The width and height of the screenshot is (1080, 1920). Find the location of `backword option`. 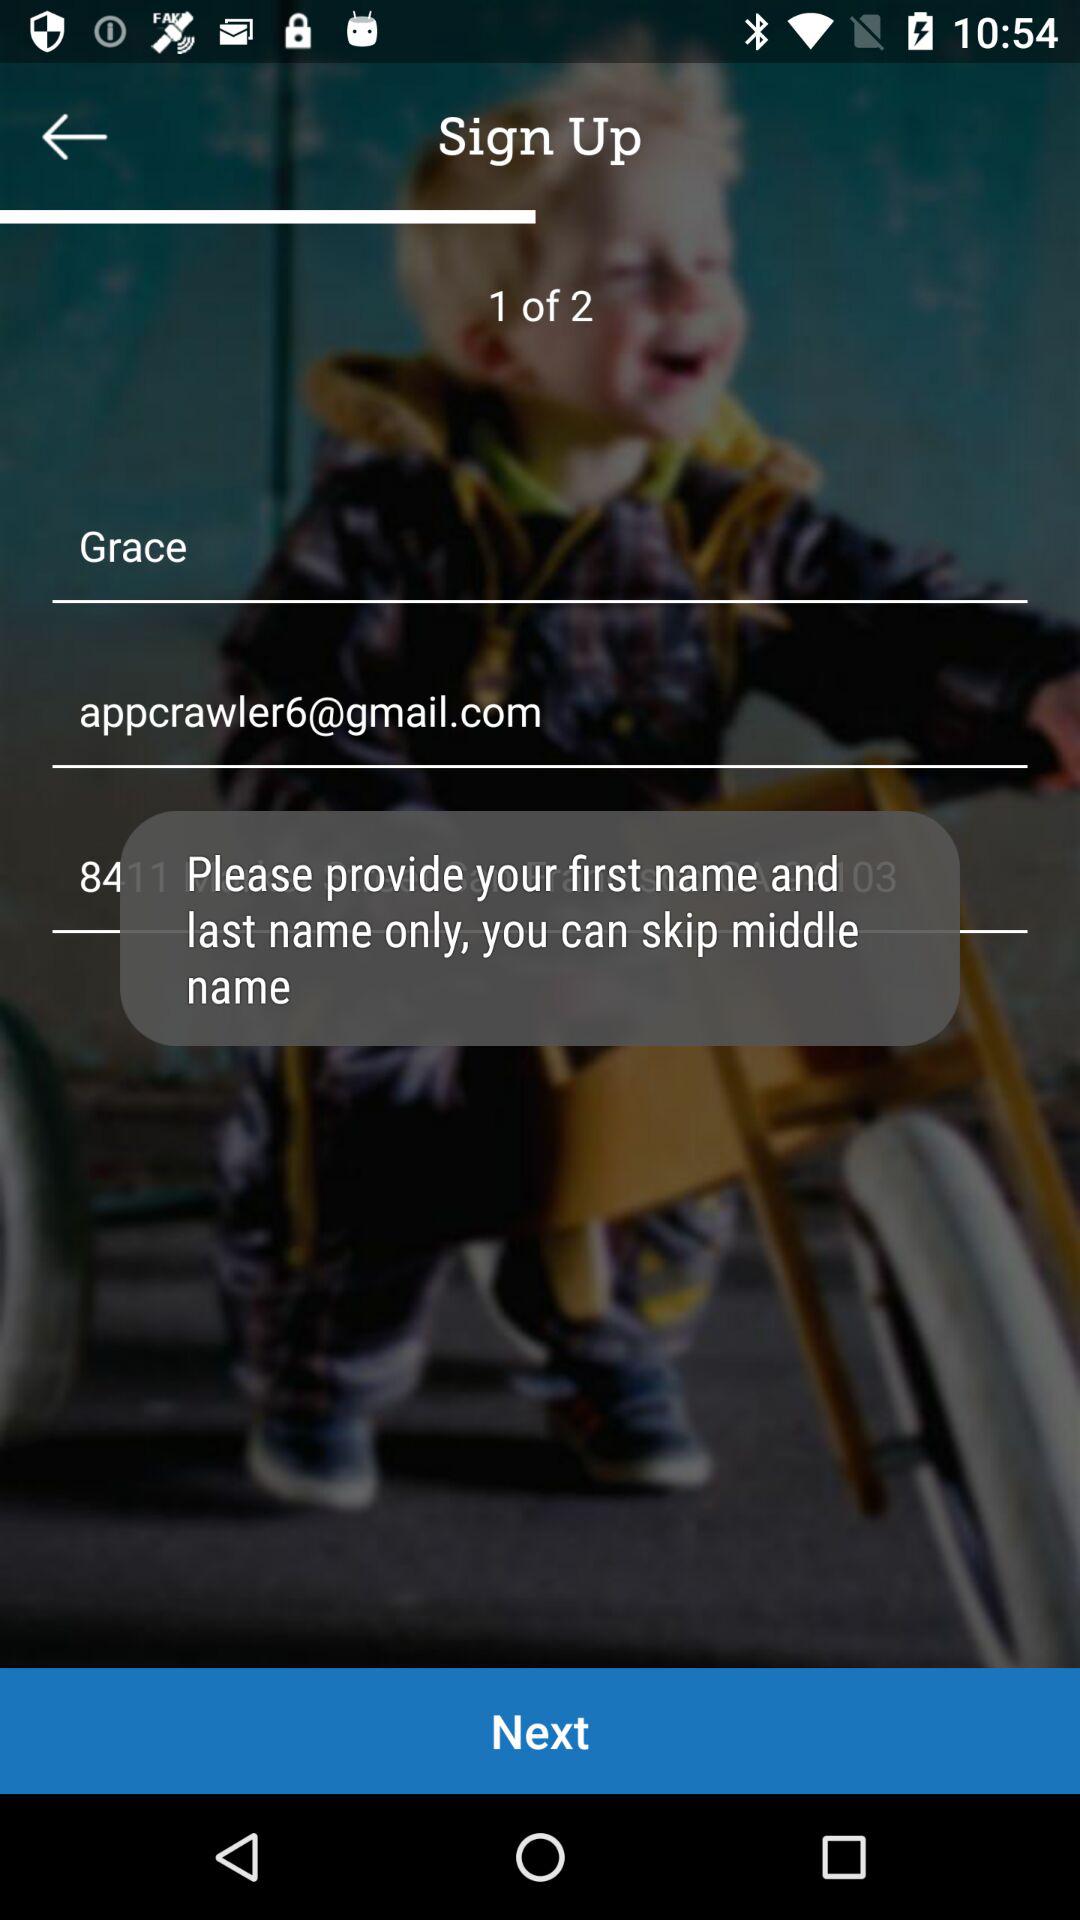

backword option is located at coordinates (75, 136).